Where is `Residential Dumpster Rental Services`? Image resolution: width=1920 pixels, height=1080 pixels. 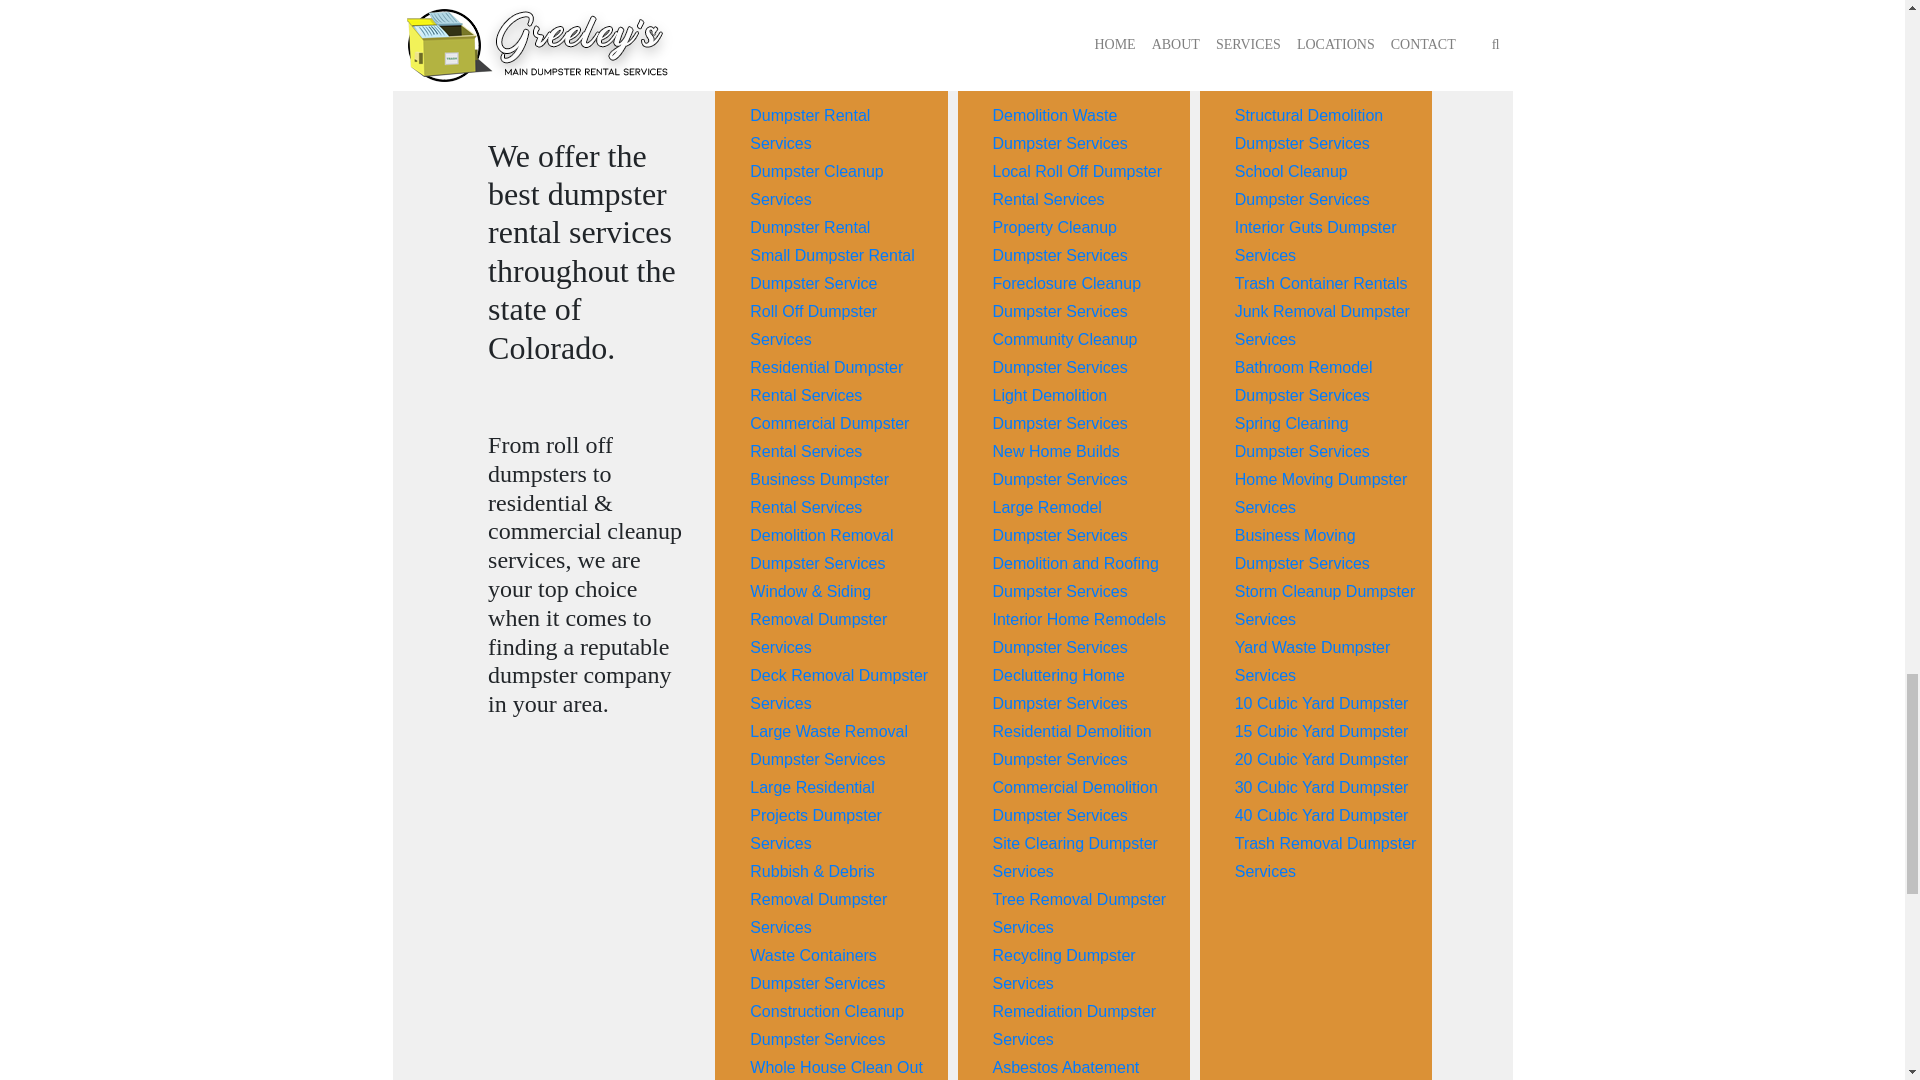
Residential Dumpster Rental Services is located at coordinates (826, 380).